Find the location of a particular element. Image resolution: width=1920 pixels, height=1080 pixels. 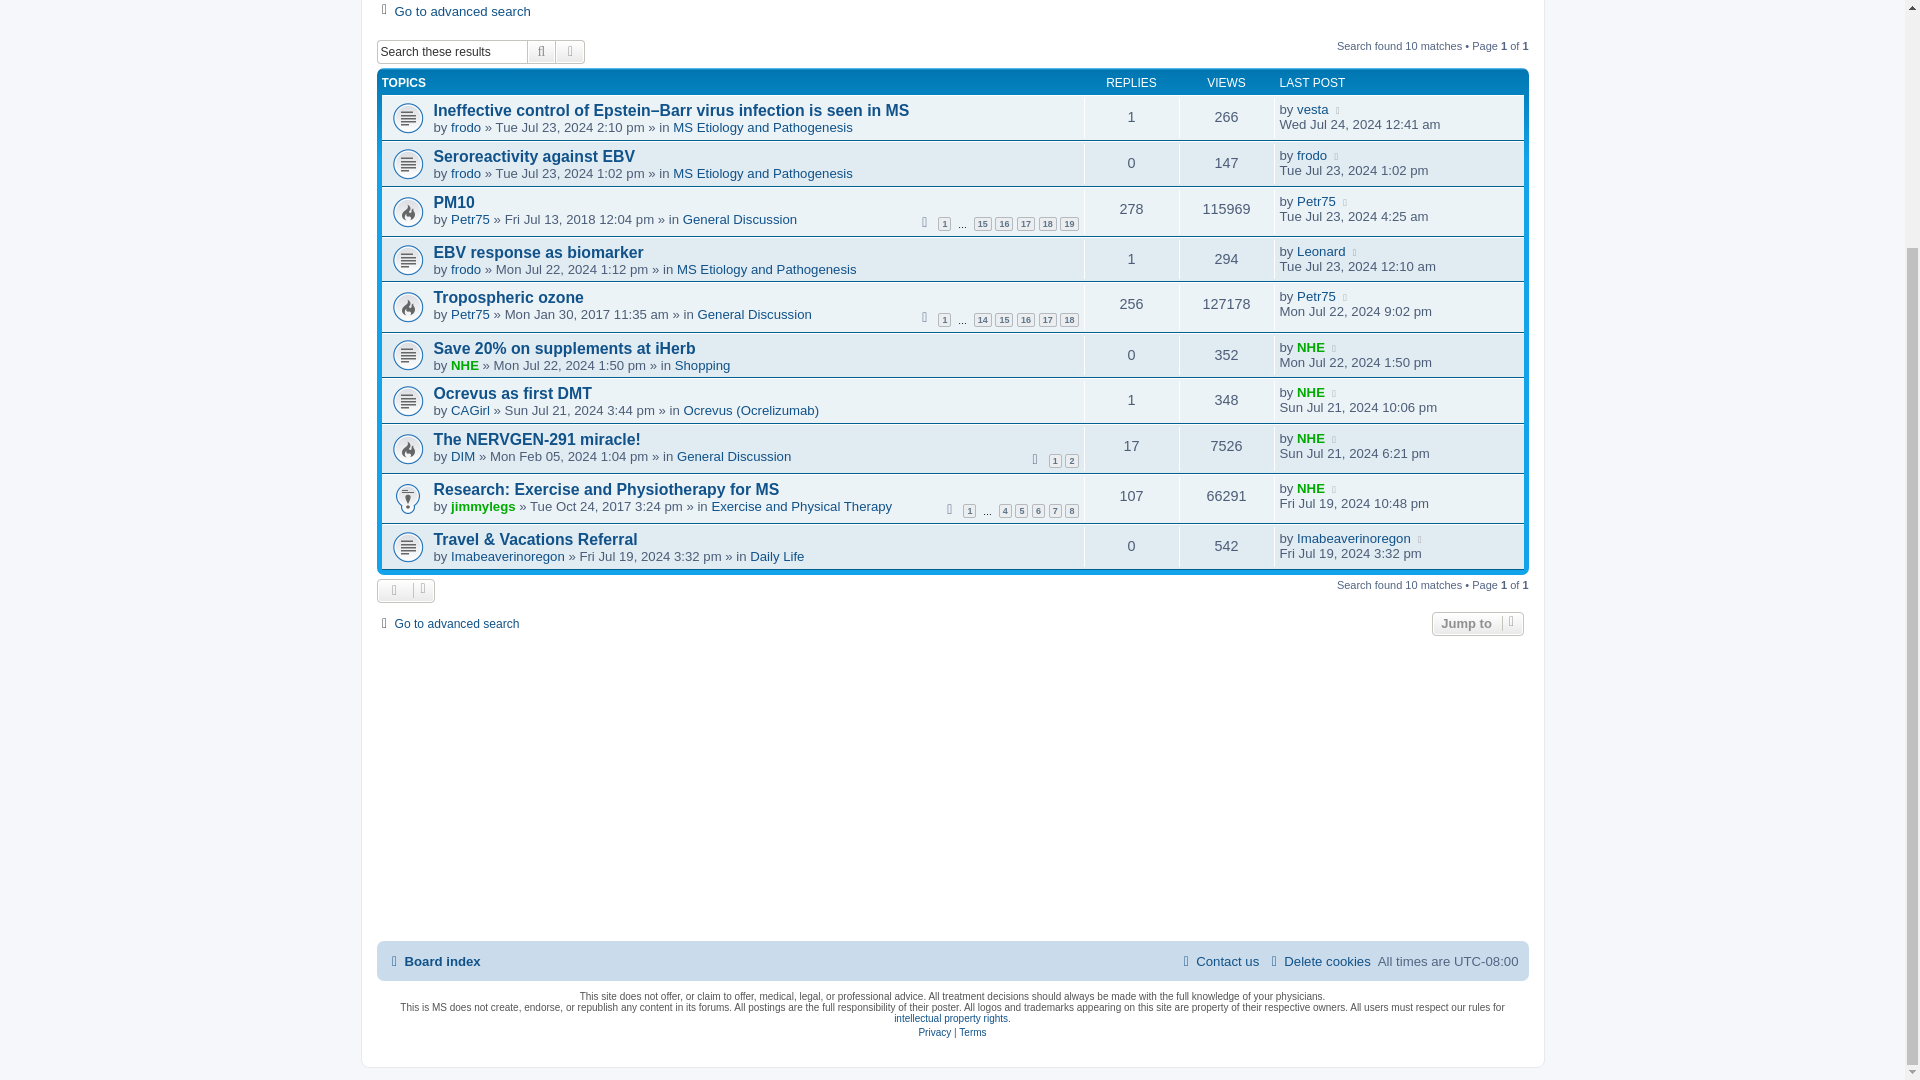

frodo is located at coordinates (466, 127).